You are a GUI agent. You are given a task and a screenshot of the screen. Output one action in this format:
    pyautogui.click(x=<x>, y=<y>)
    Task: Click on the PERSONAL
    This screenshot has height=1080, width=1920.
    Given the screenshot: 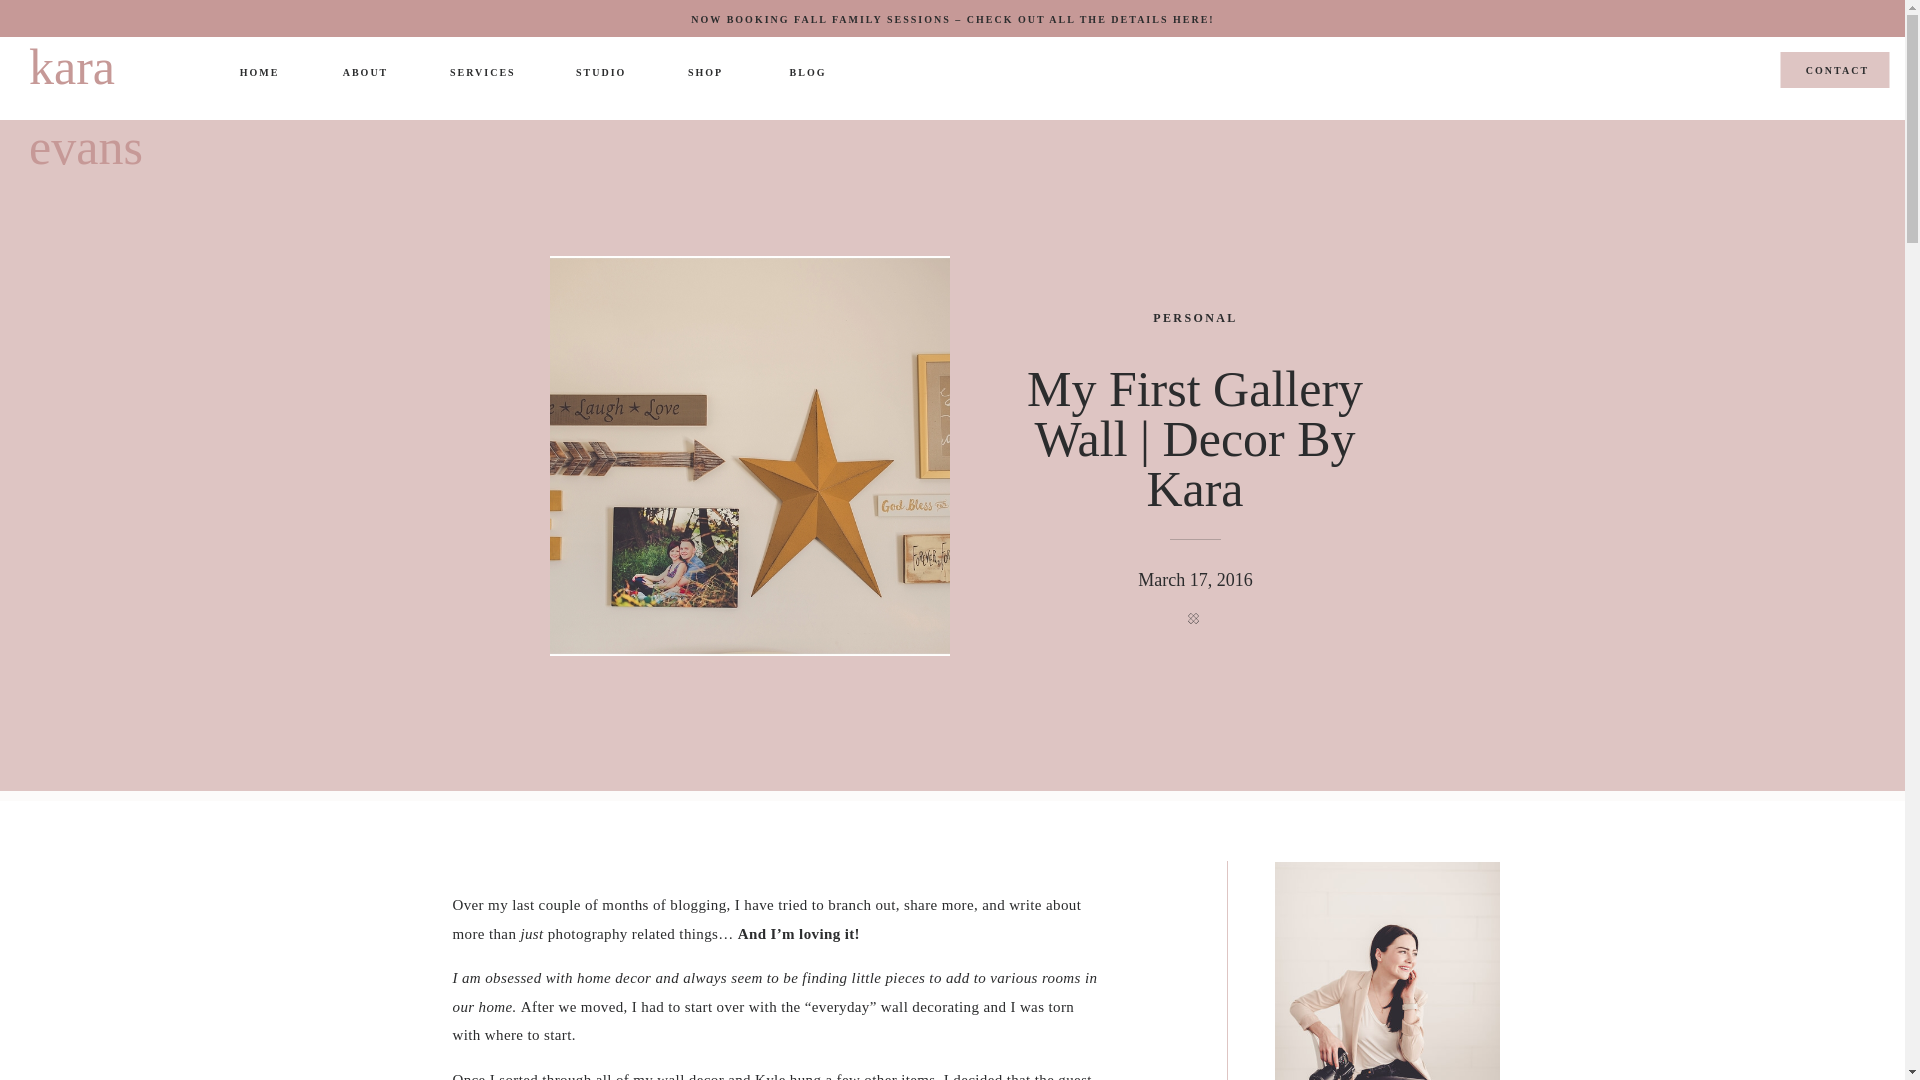 What is the action you would take?
    pyautogui.click(x=1196, y=318)
    